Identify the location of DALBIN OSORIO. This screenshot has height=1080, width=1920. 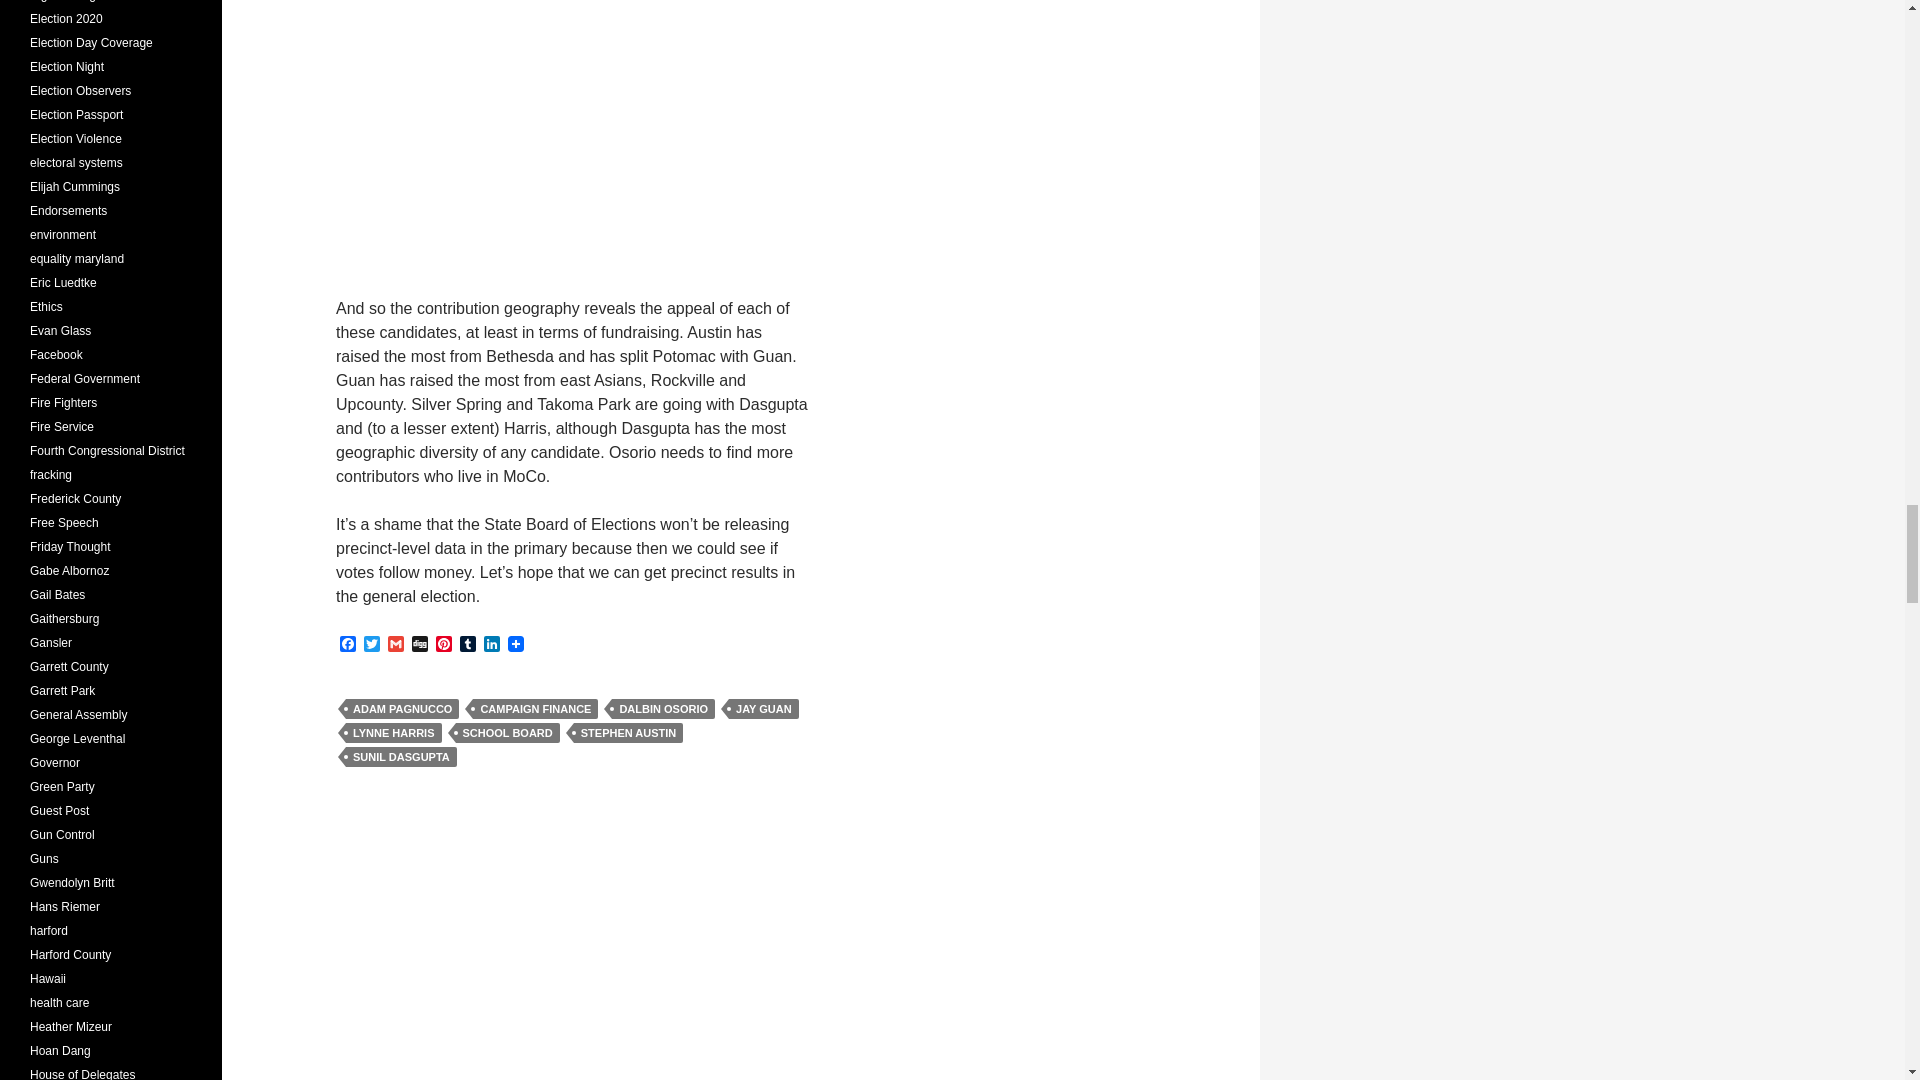
(663, 708).